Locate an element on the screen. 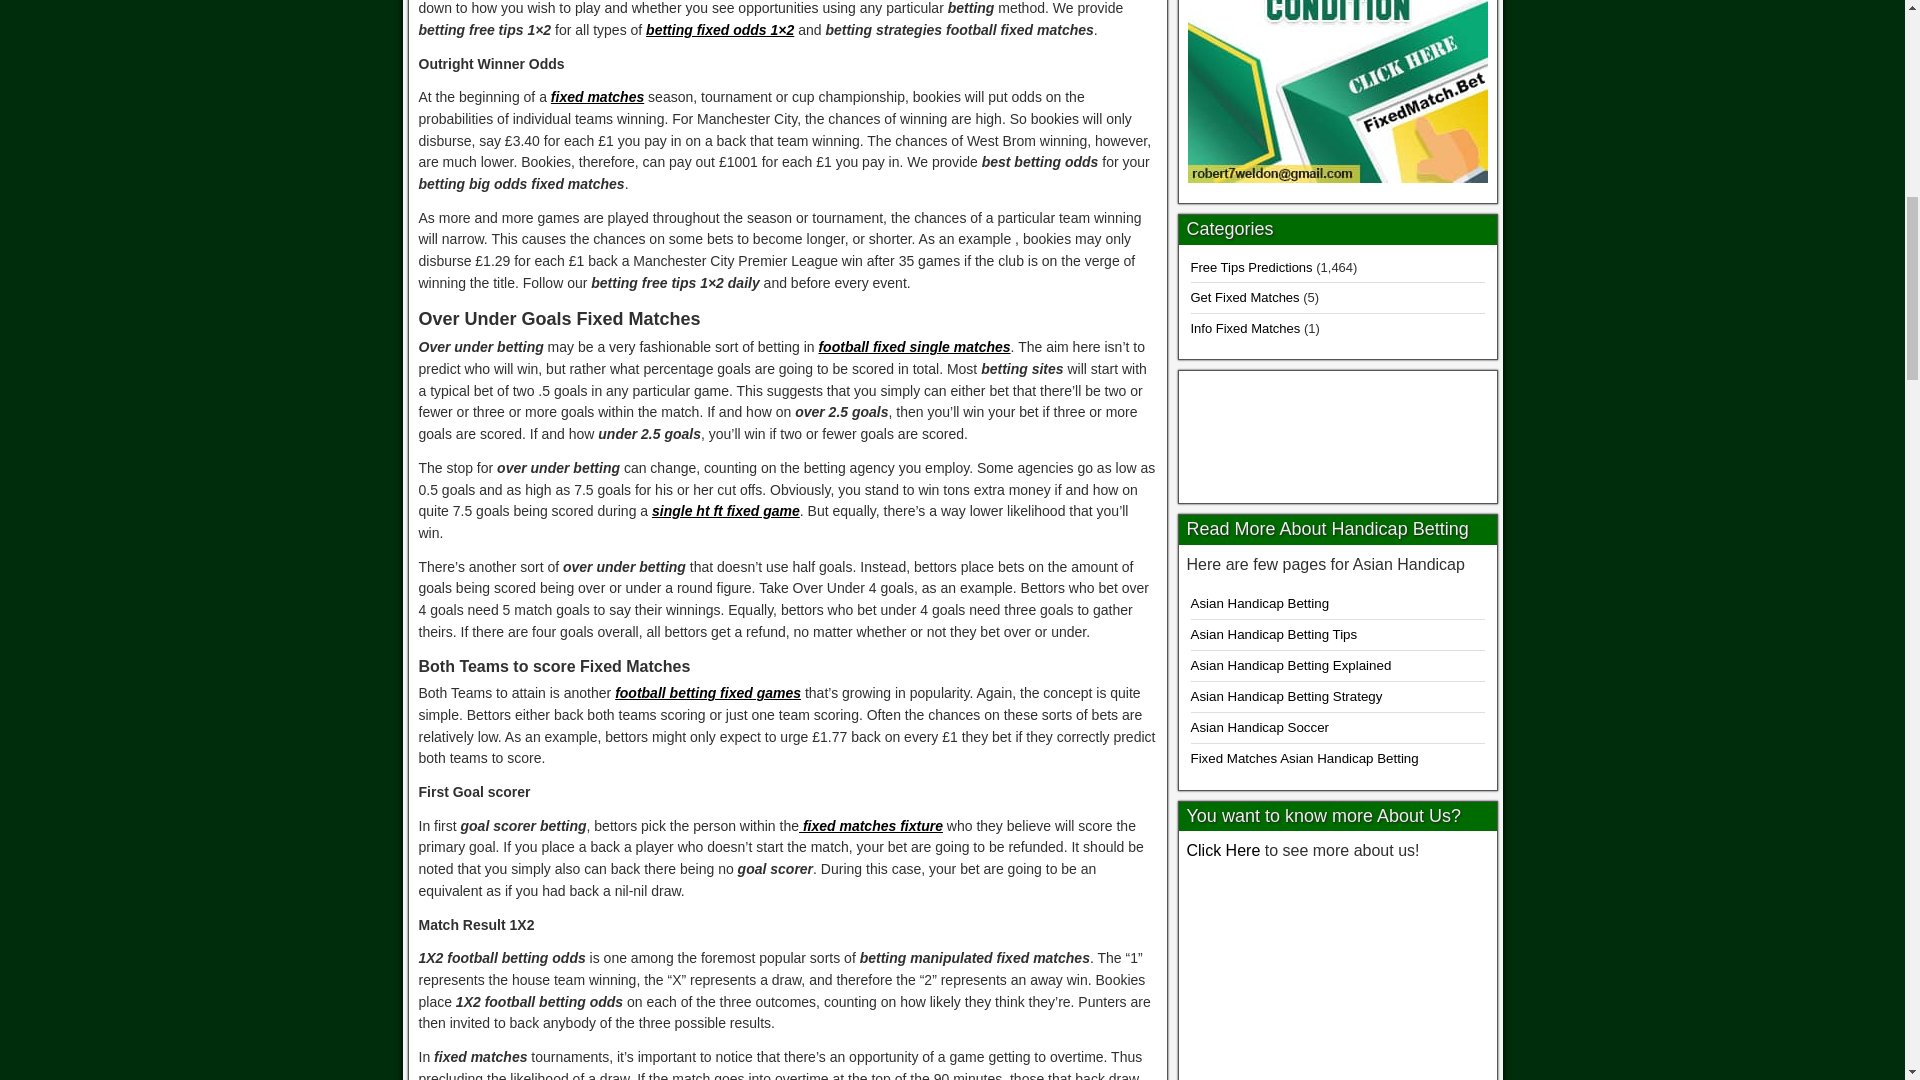 Image resolution: width=1920 pixels, height=1080 pixels. Asian Handicap Betting Strategy is located at coordinates (1286, 696).